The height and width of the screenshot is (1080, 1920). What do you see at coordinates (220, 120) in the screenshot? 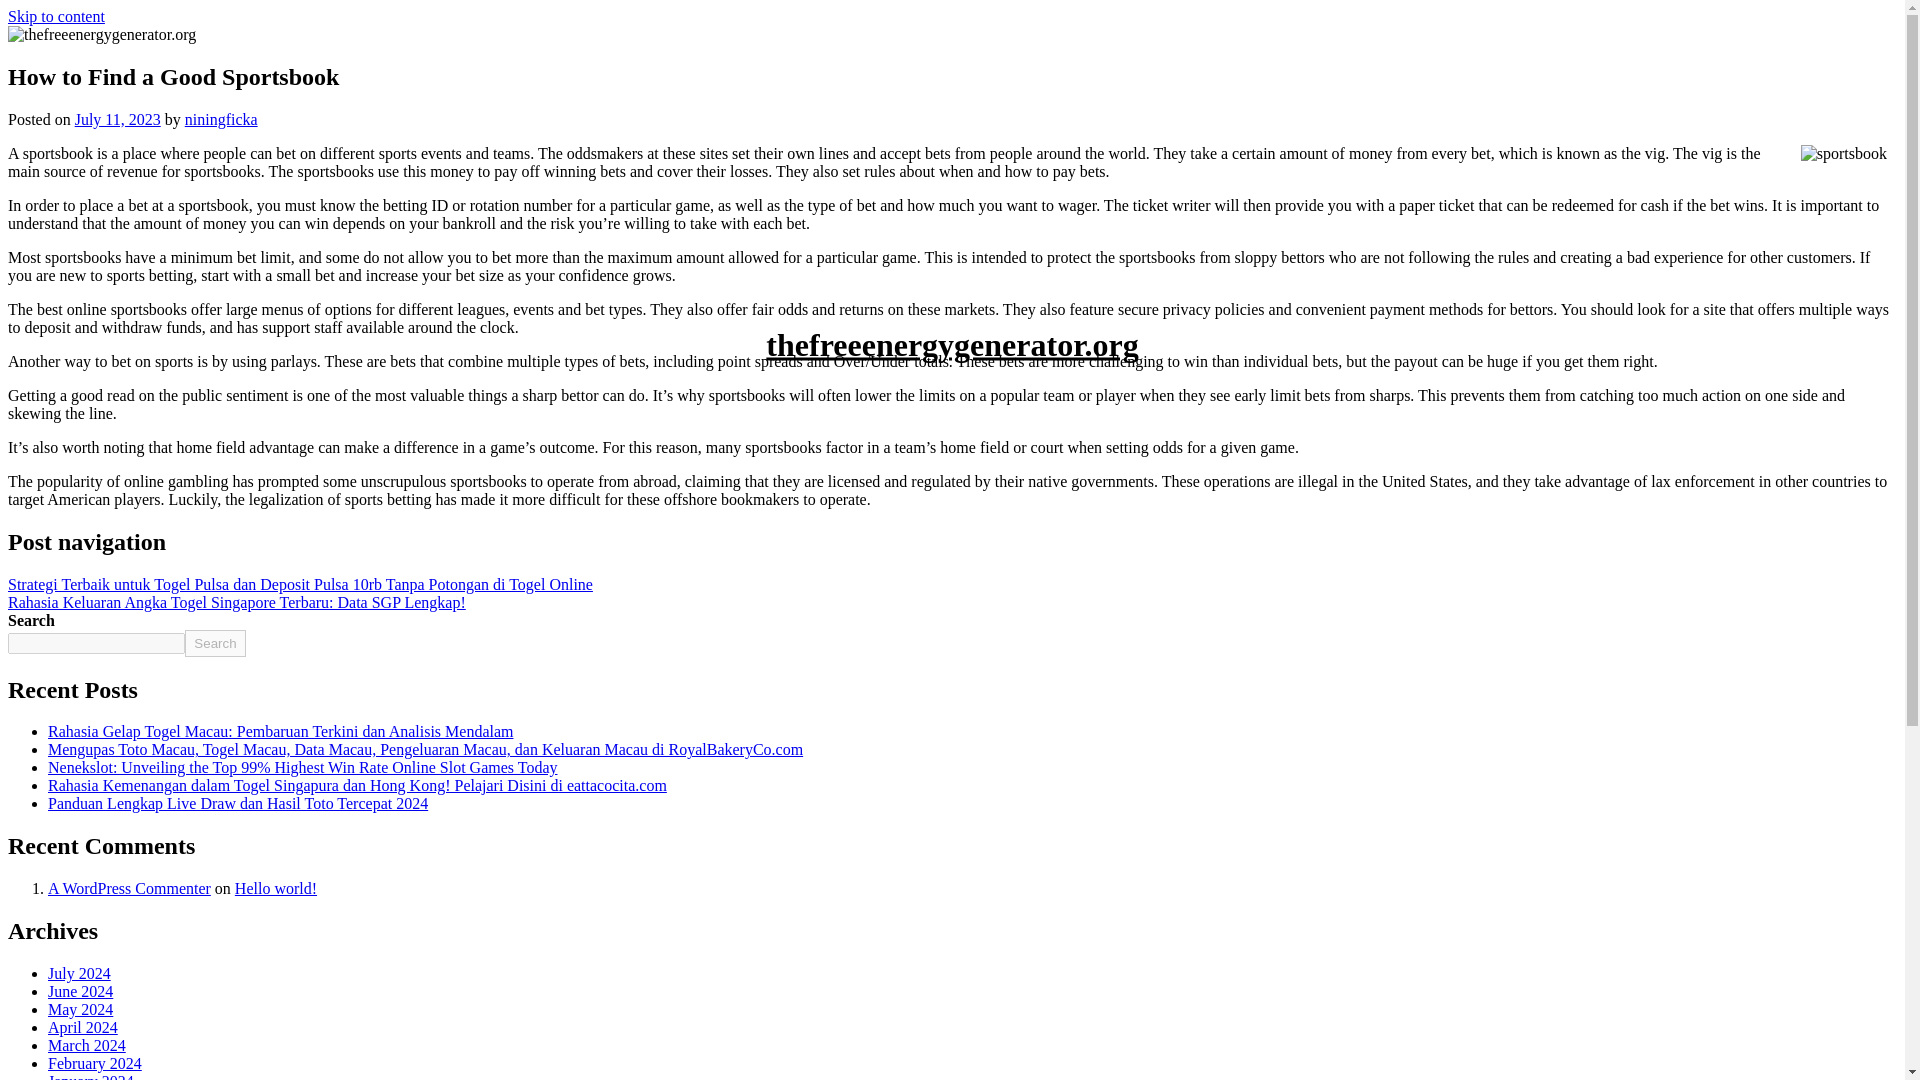
I see `niningficka` at bounding box center [220, 120].